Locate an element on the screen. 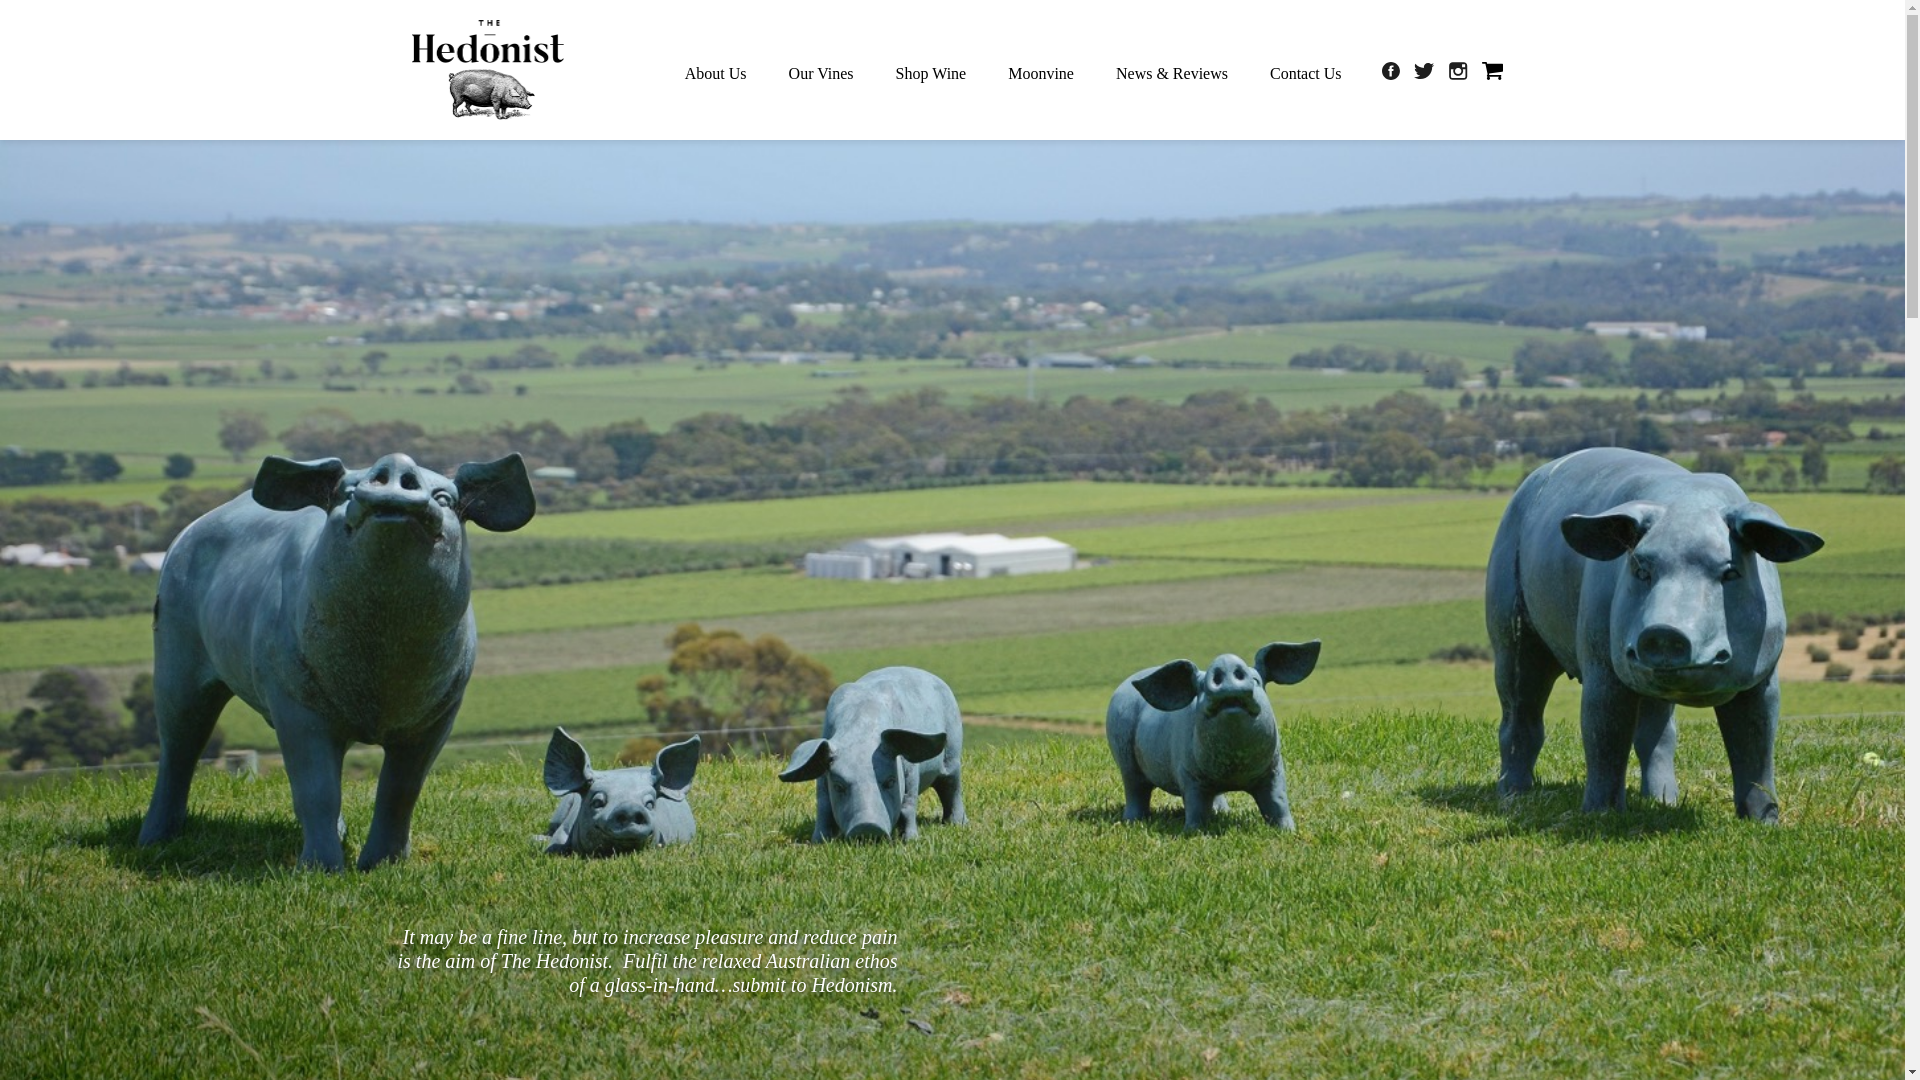  Shopping Cart is located at coordinates (1492, 69).